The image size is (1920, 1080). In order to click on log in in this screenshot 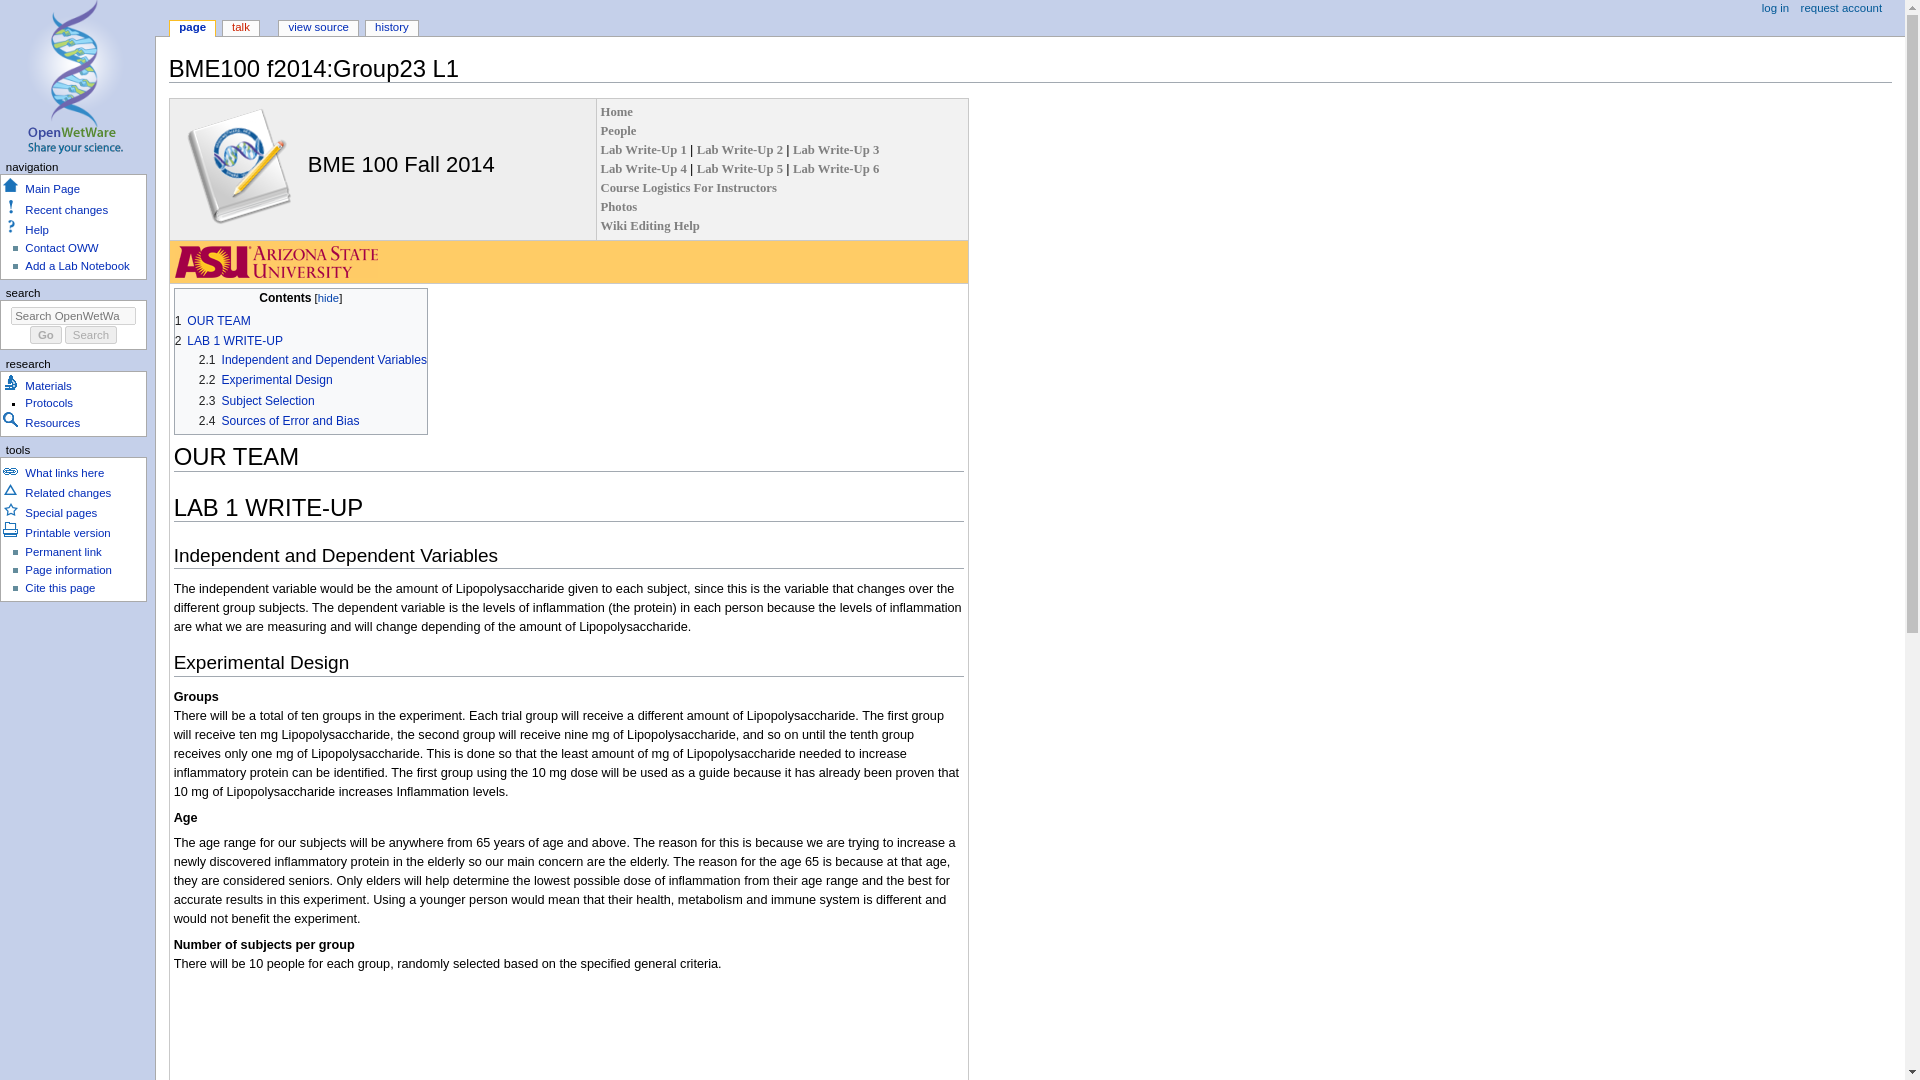, I will do `click(1776, 9)`.